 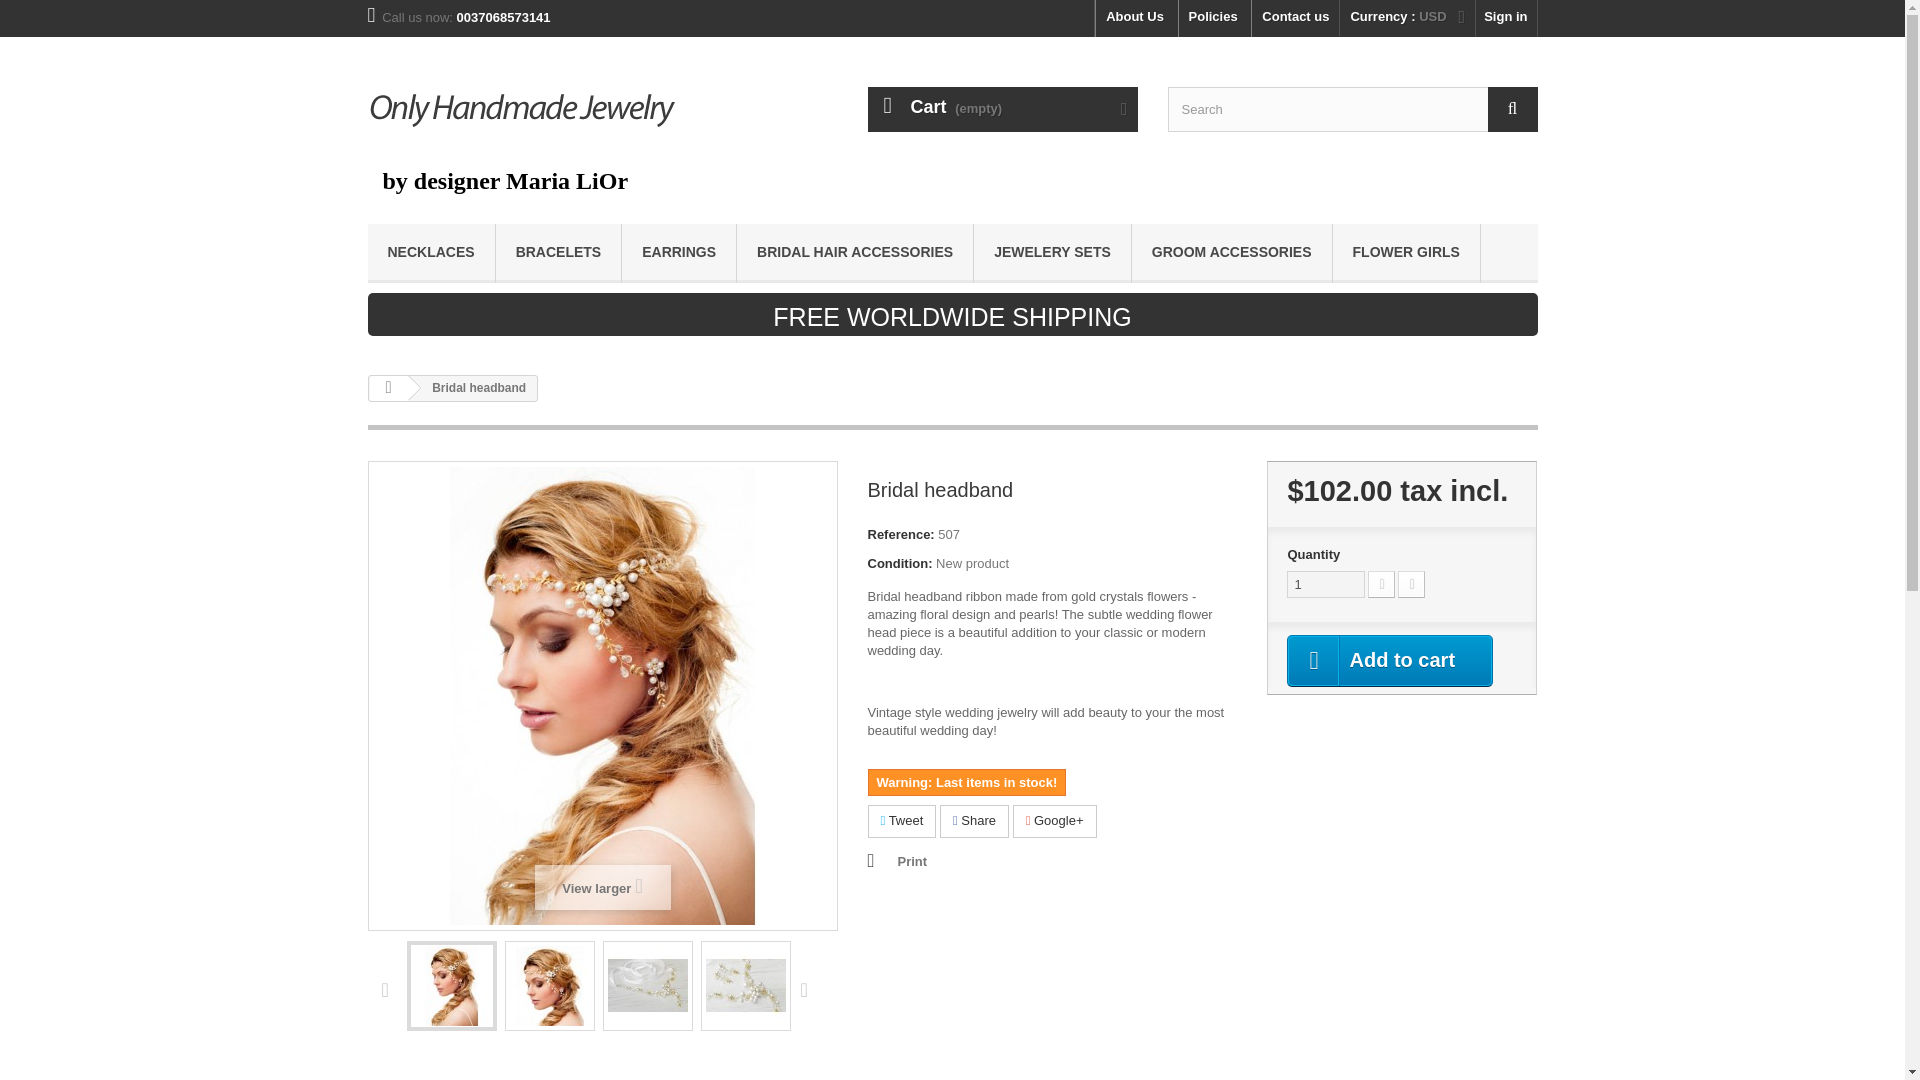 What do you see at coordinates (678, 252) in the screenshot?
I see `EARRINGS` at bounding box center [678, 252].